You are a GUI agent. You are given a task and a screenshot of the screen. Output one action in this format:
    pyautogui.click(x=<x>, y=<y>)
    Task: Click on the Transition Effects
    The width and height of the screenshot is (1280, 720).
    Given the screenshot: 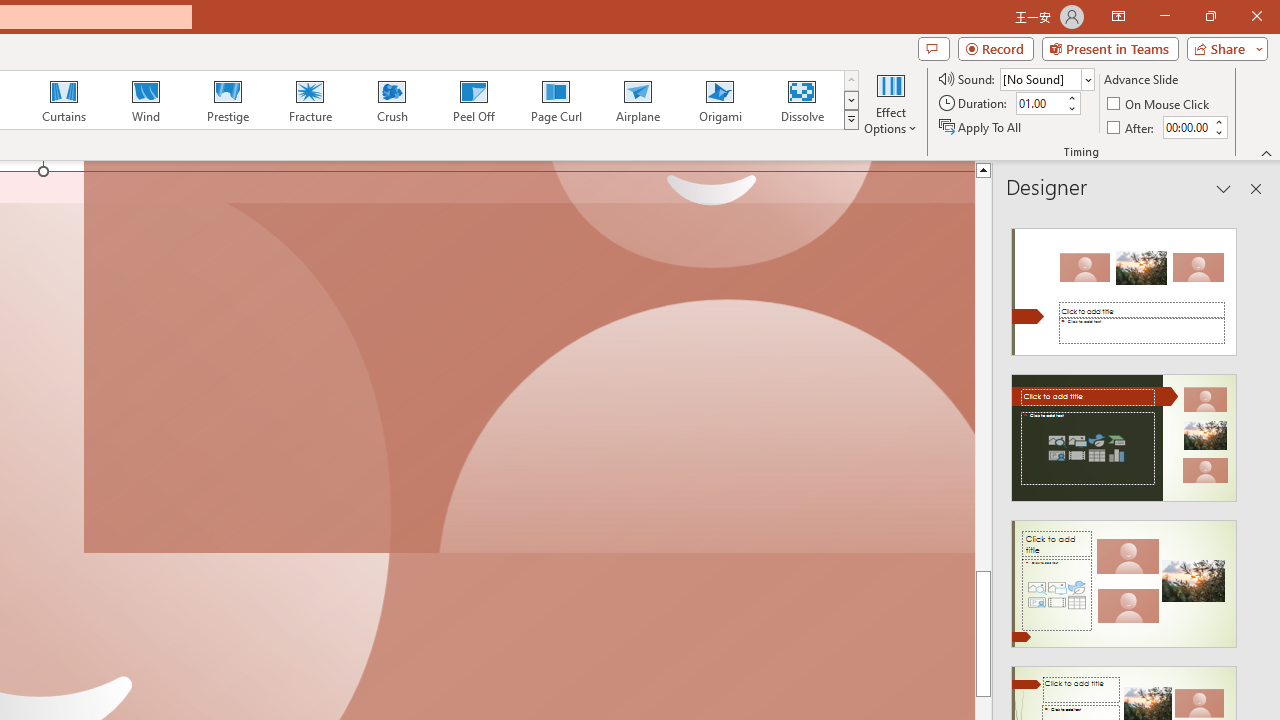 What is the action you would take?
    pyautogui.click(x=850, y=120)
    